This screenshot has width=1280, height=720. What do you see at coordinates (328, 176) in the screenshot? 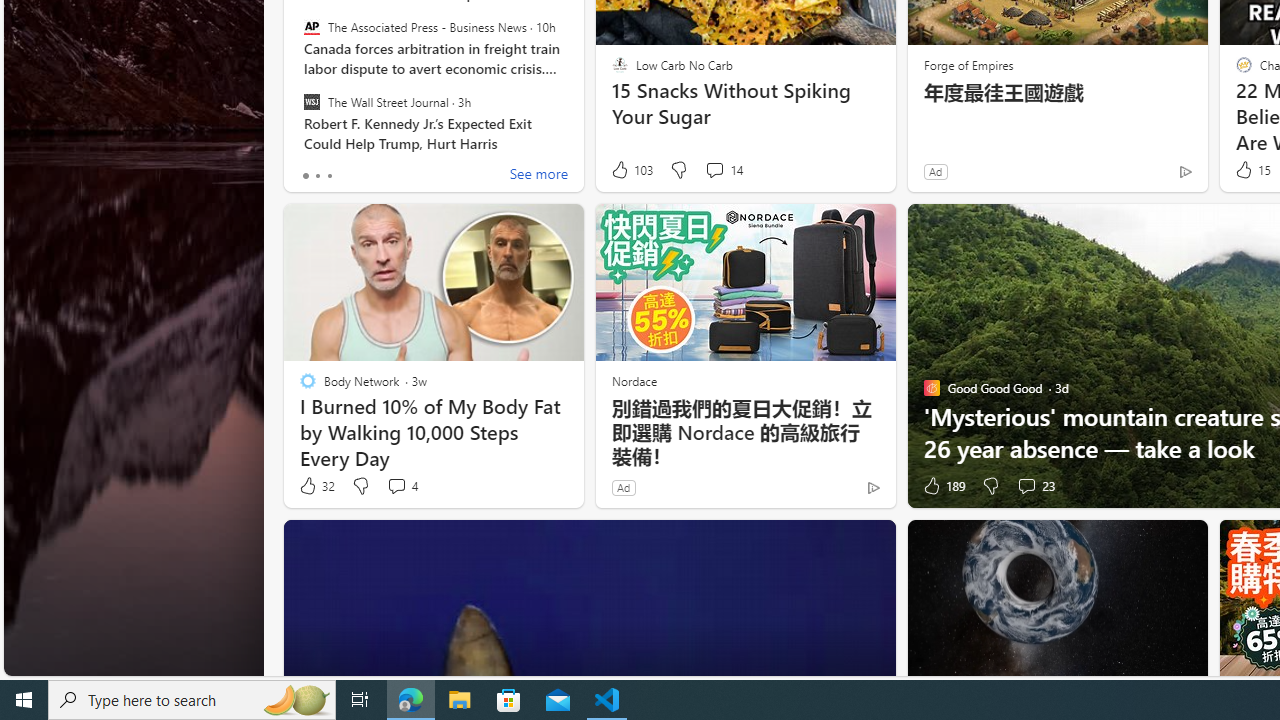
I see `tab-2` at bounding box center [328, 176].